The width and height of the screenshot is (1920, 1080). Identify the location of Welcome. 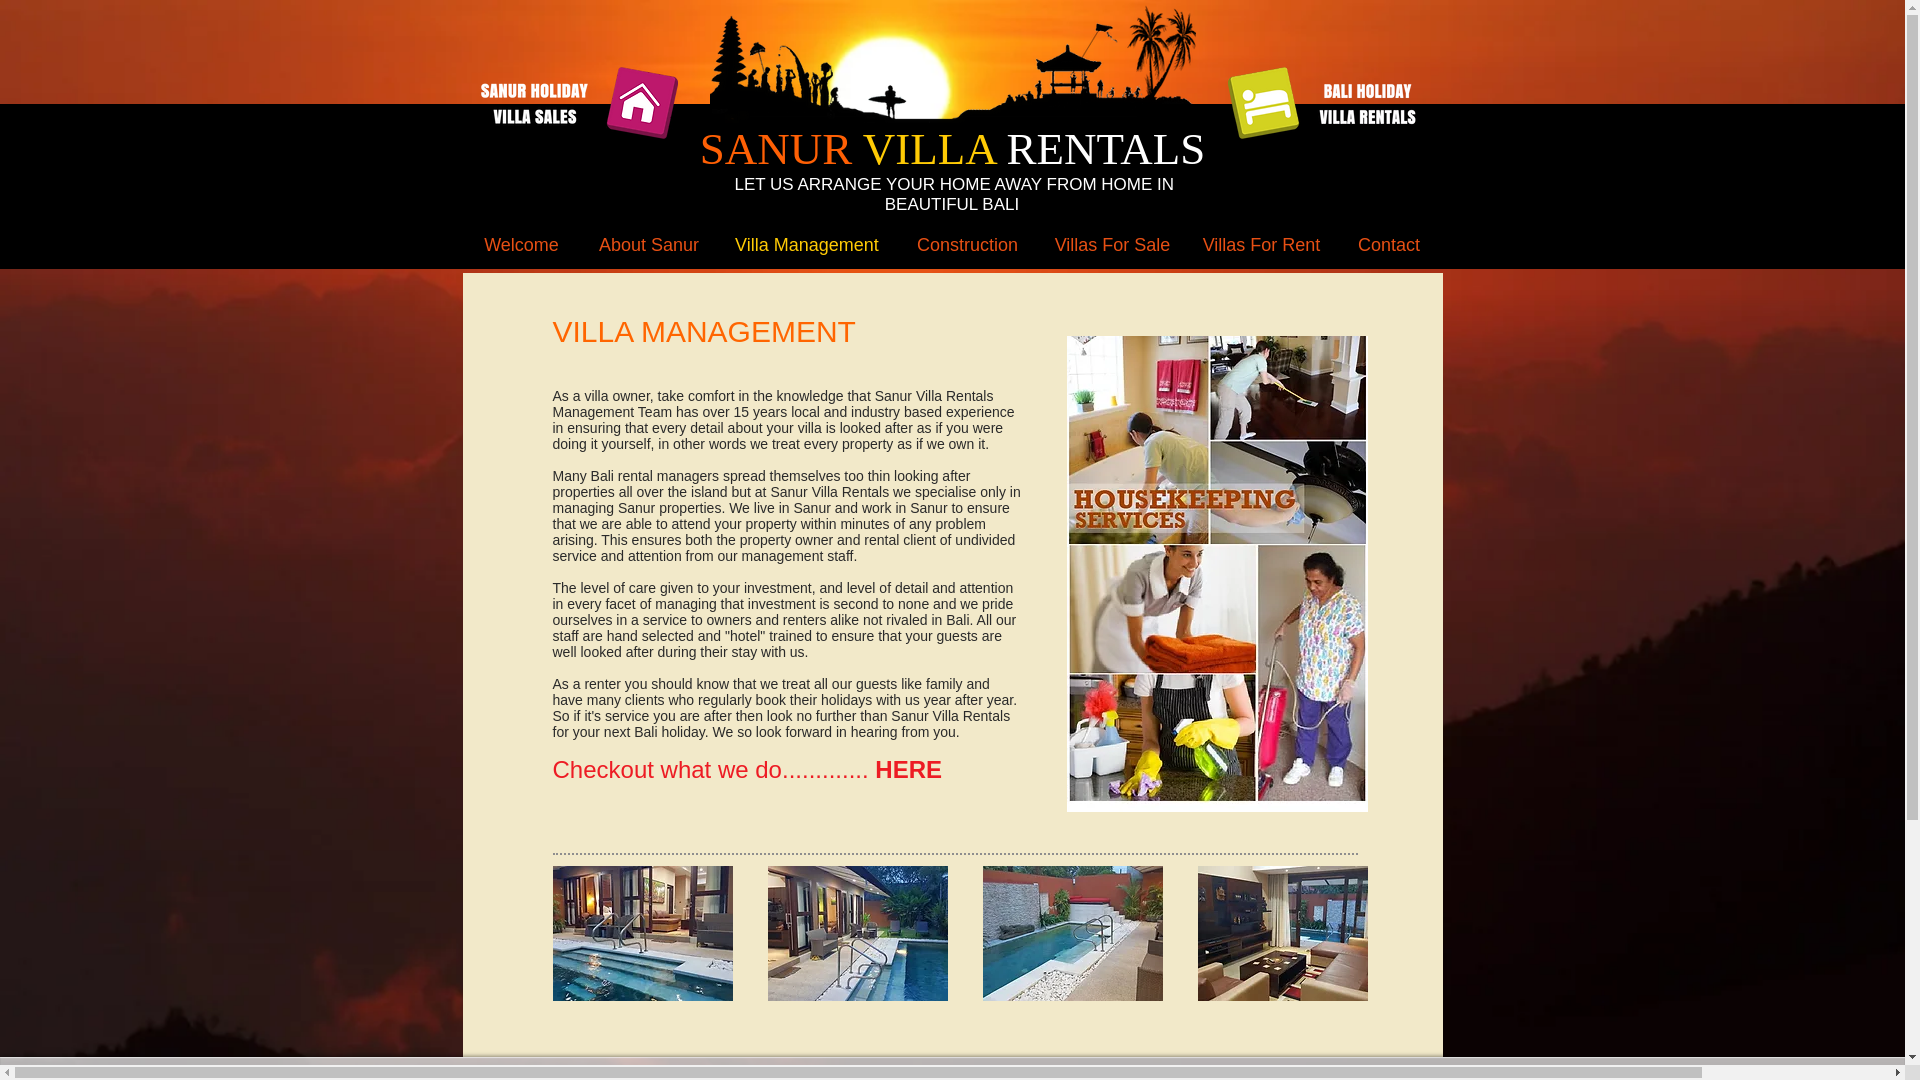
(520, 246).